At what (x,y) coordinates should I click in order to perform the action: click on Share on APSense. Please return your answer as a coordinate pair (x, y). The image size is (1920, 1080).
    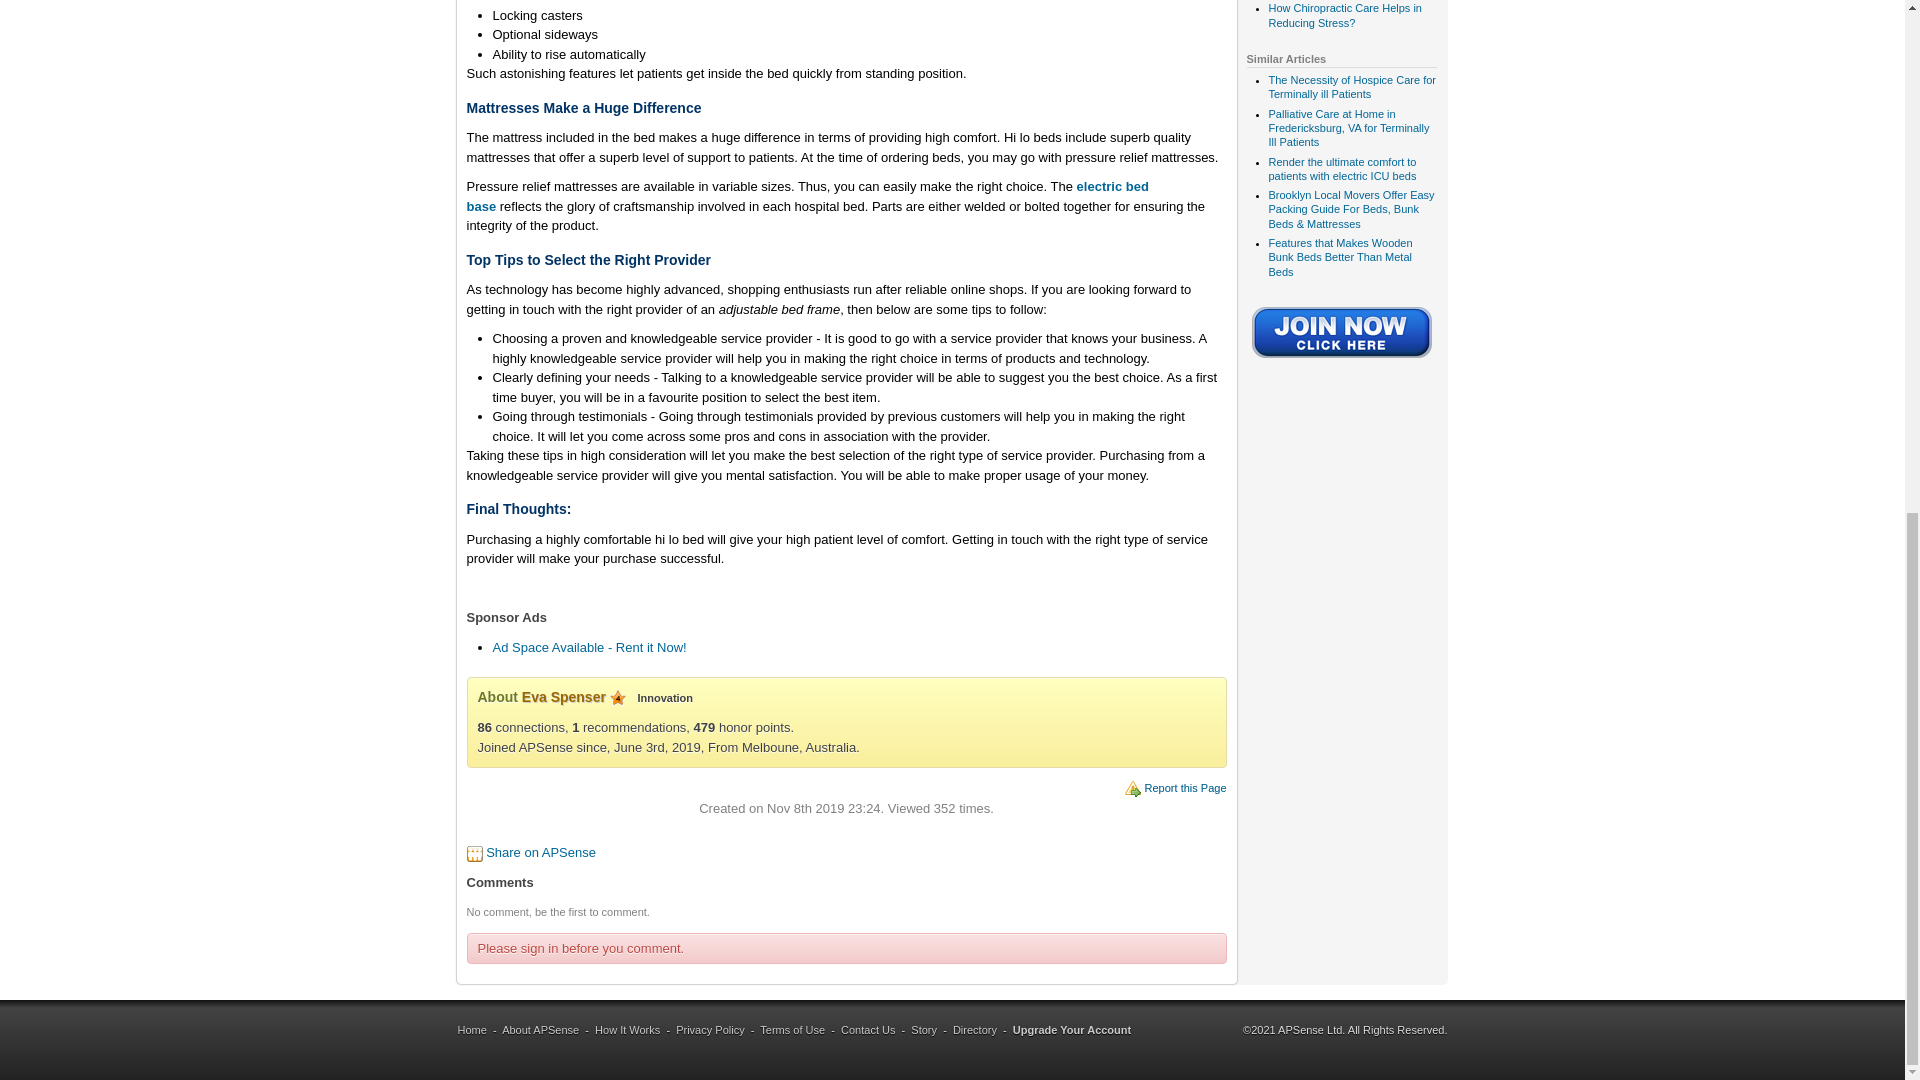
    Looking at the image, I should click on (540, 852).